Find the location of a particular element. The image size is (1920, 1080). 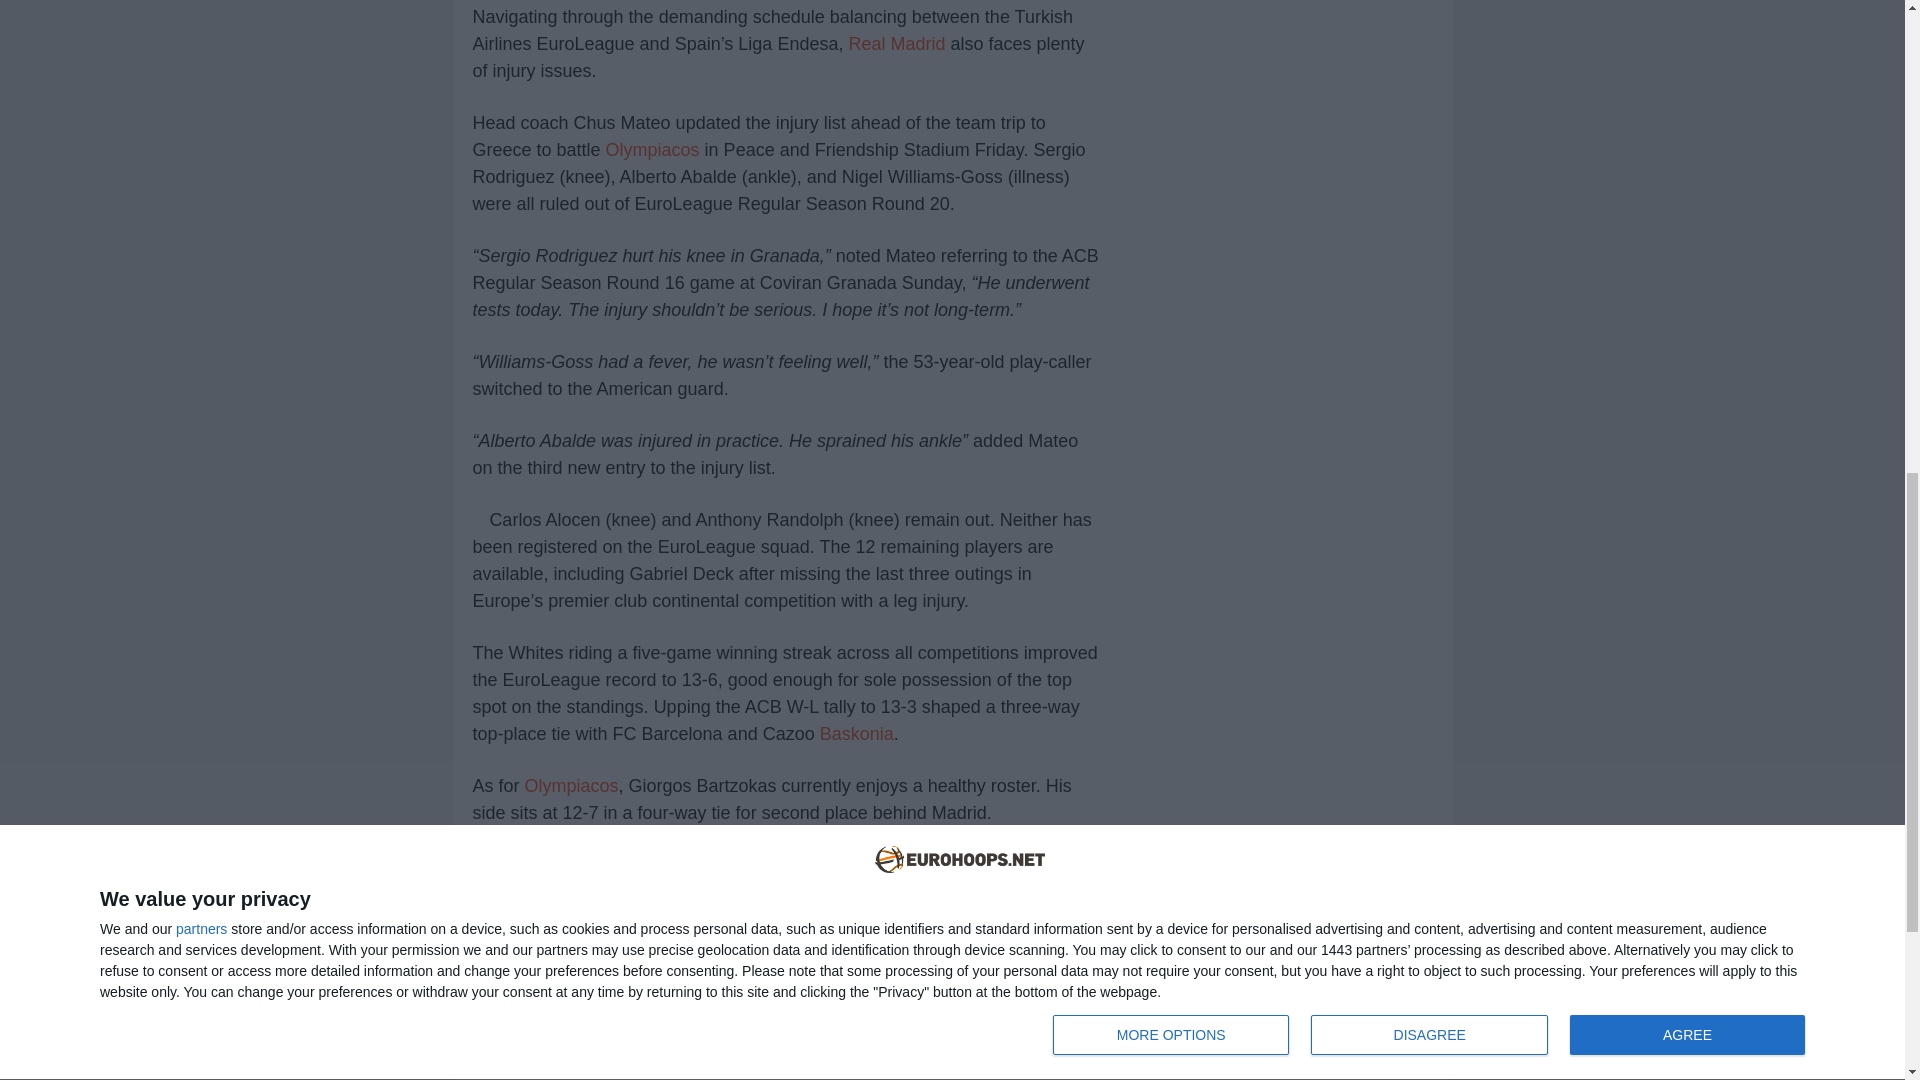

Olympiacos is located at coordinates (571, 786).